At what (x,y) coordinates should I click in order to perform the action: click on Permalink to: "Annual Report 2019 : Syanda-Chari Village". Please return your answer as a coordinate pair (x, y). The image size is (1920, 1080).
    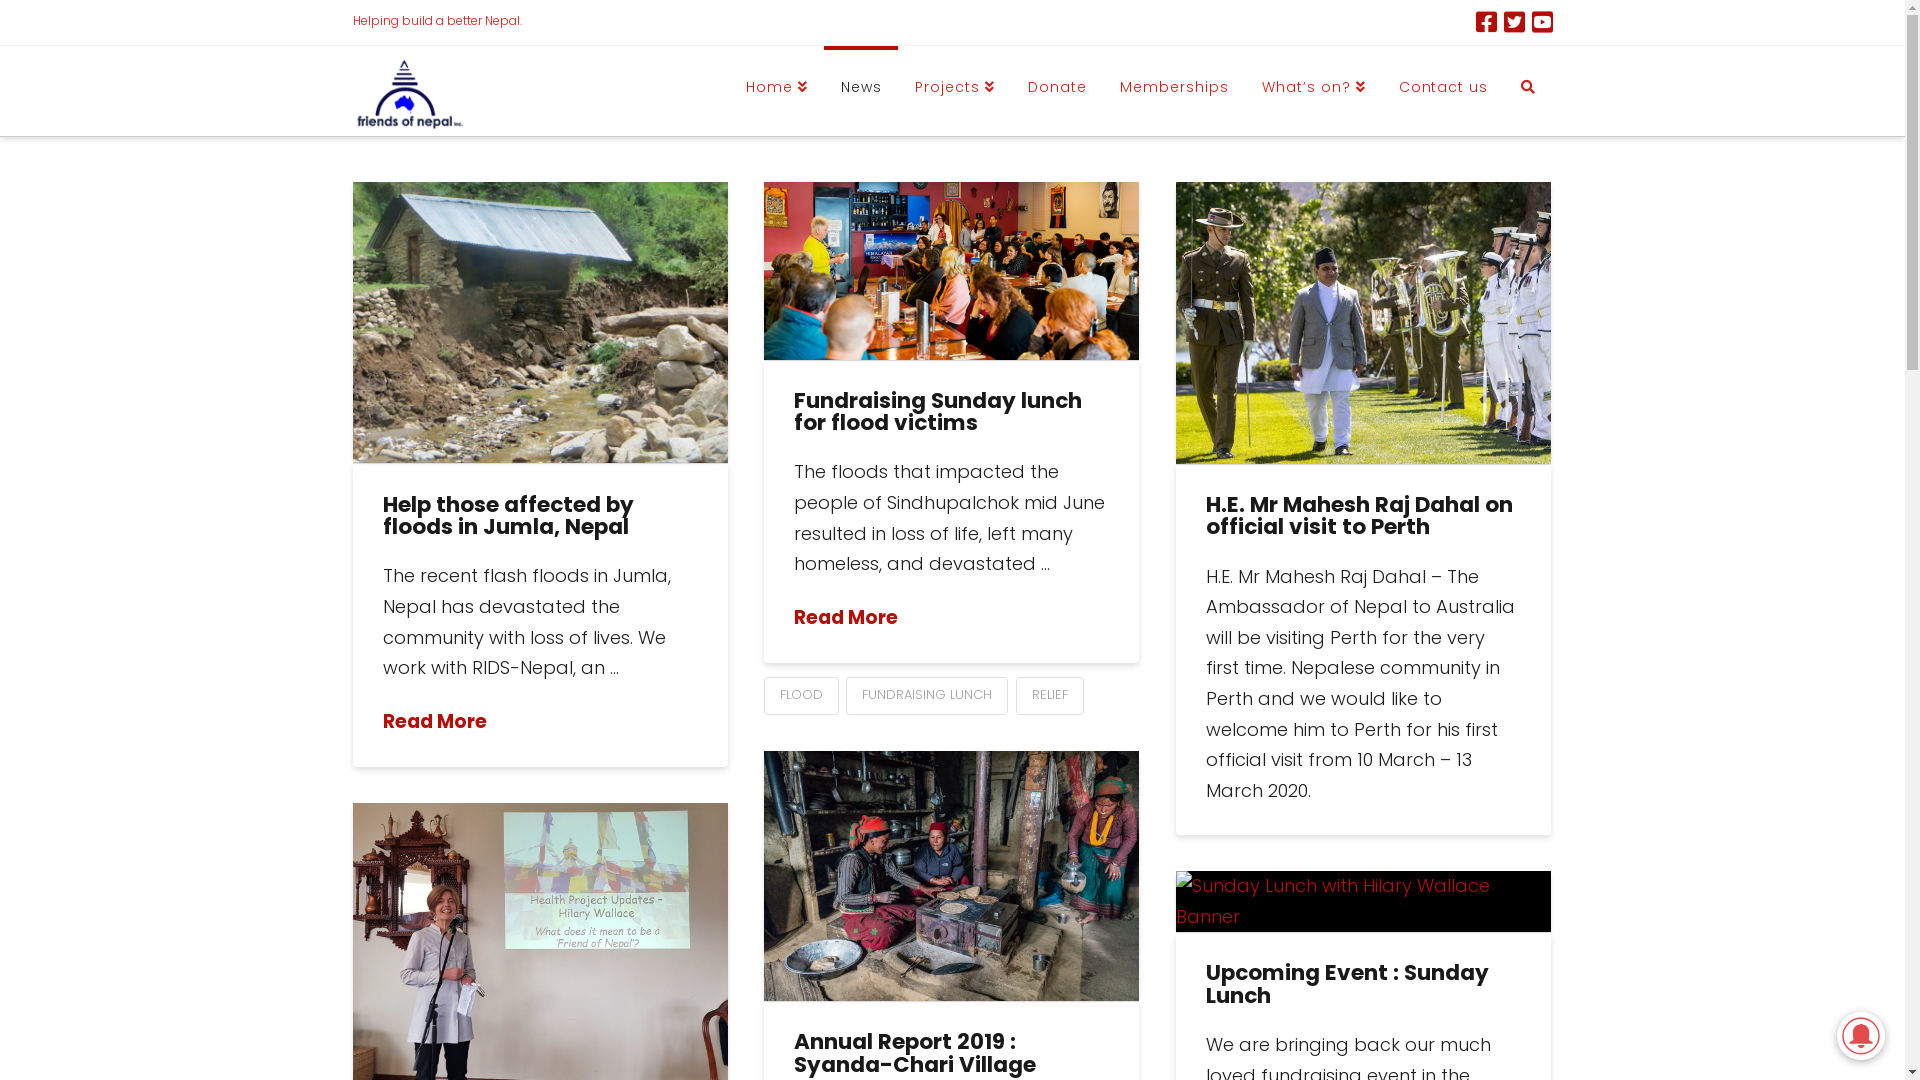
    Looking at the image, I should click on (952, 876).